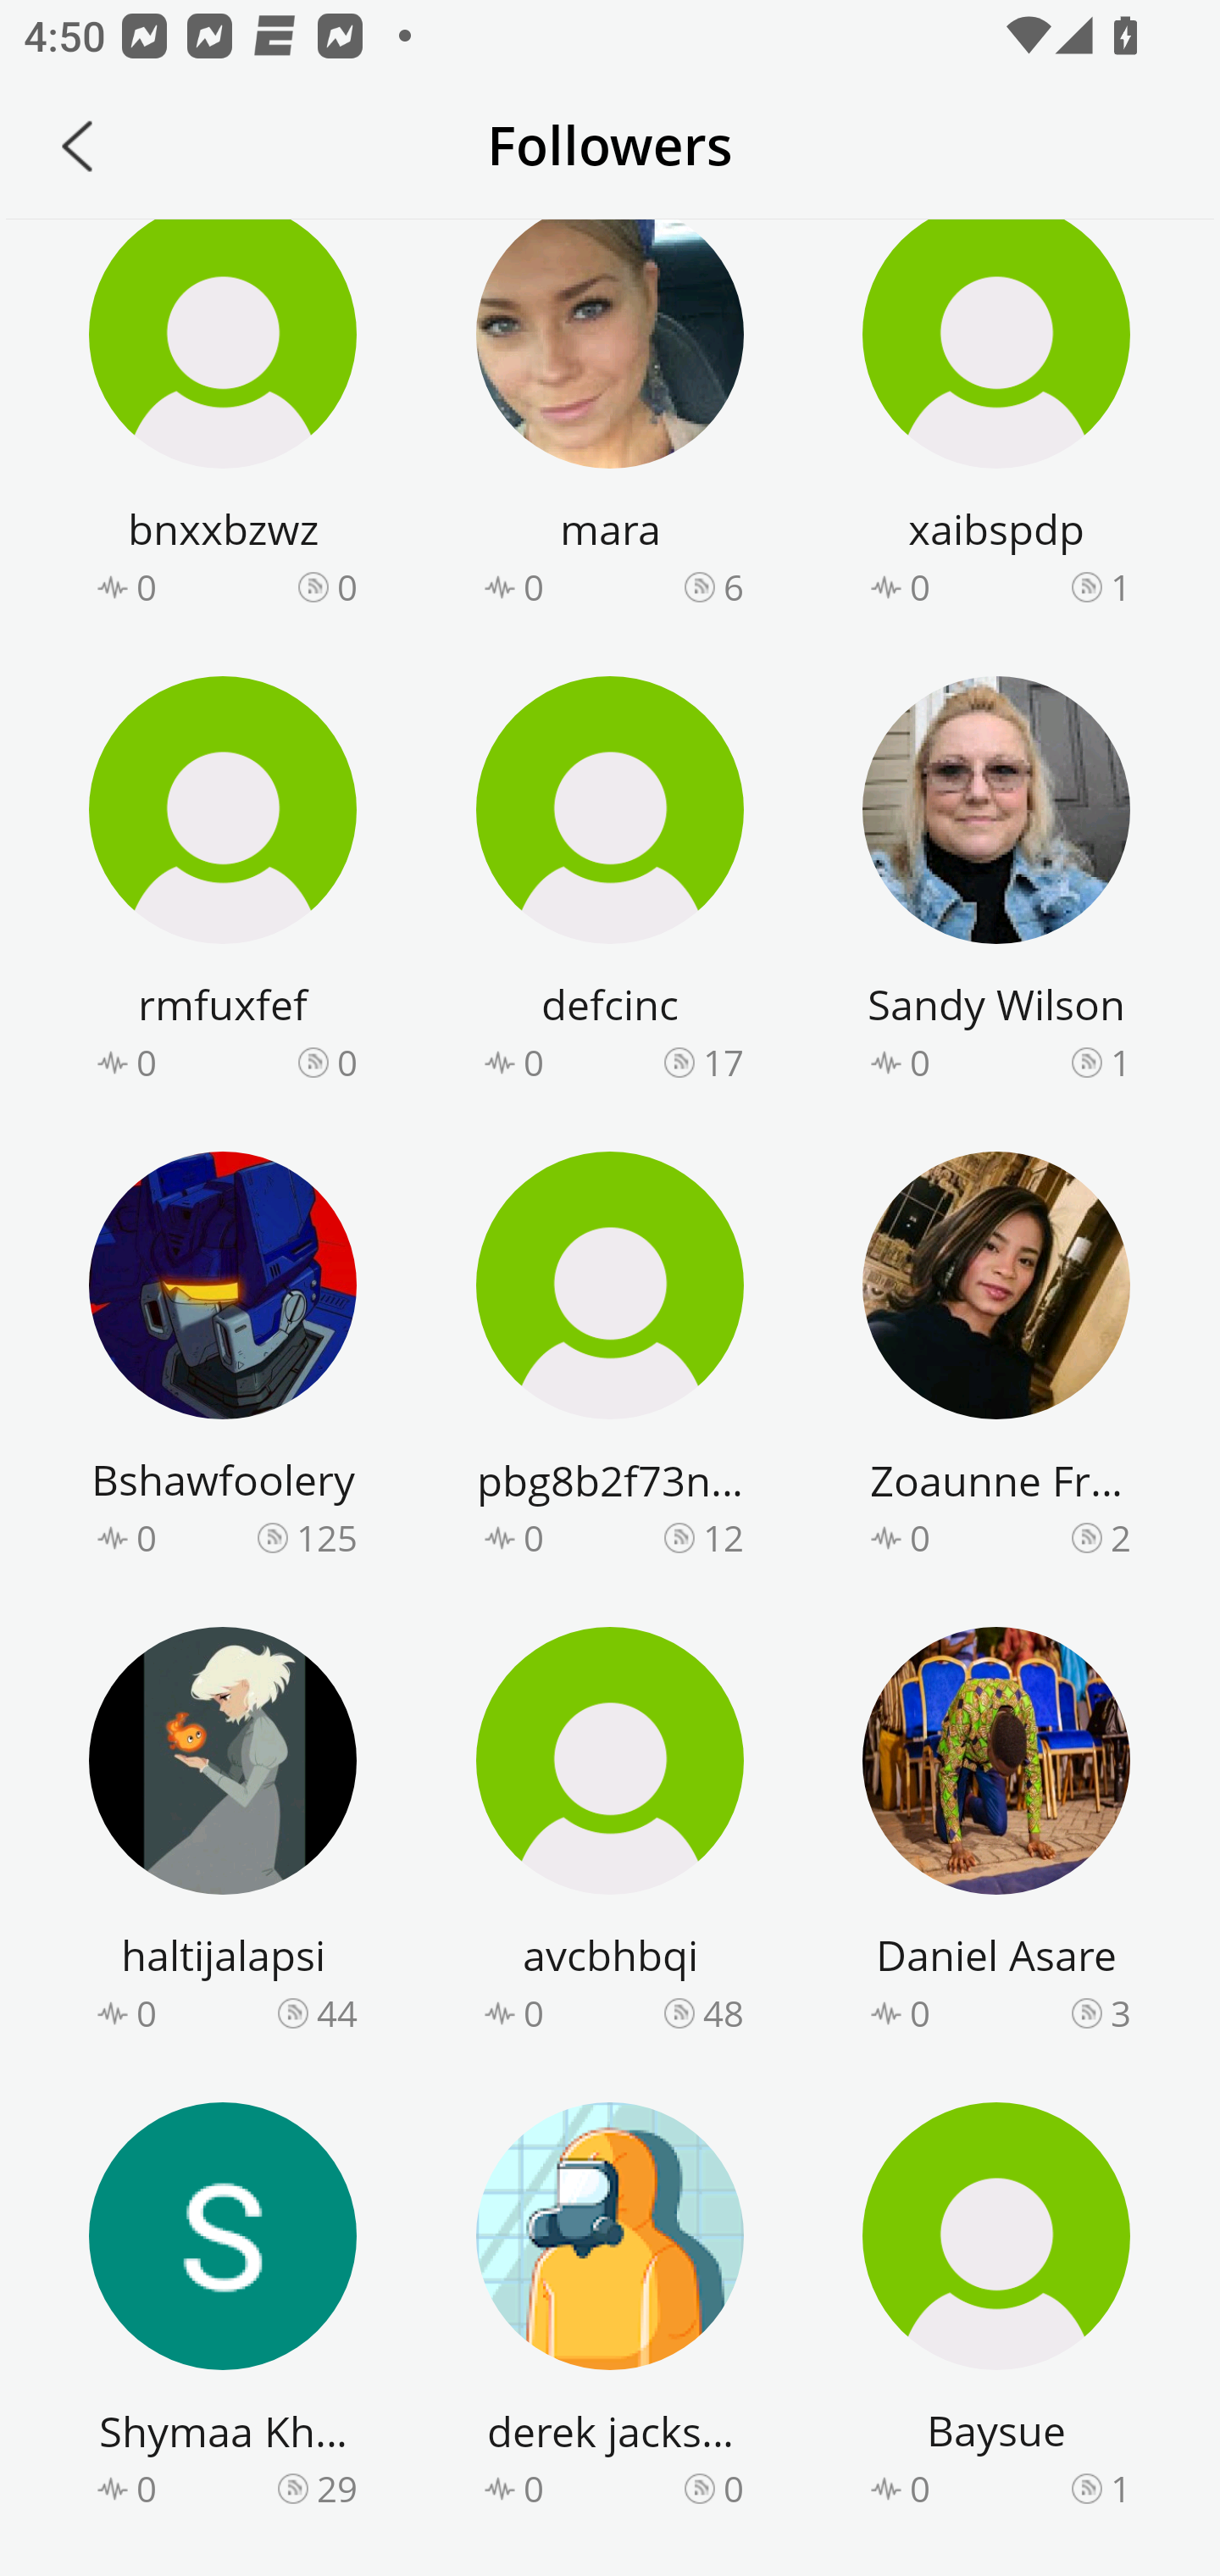  I want to click on avcbhbqi 0 48, so click(610, 1835).